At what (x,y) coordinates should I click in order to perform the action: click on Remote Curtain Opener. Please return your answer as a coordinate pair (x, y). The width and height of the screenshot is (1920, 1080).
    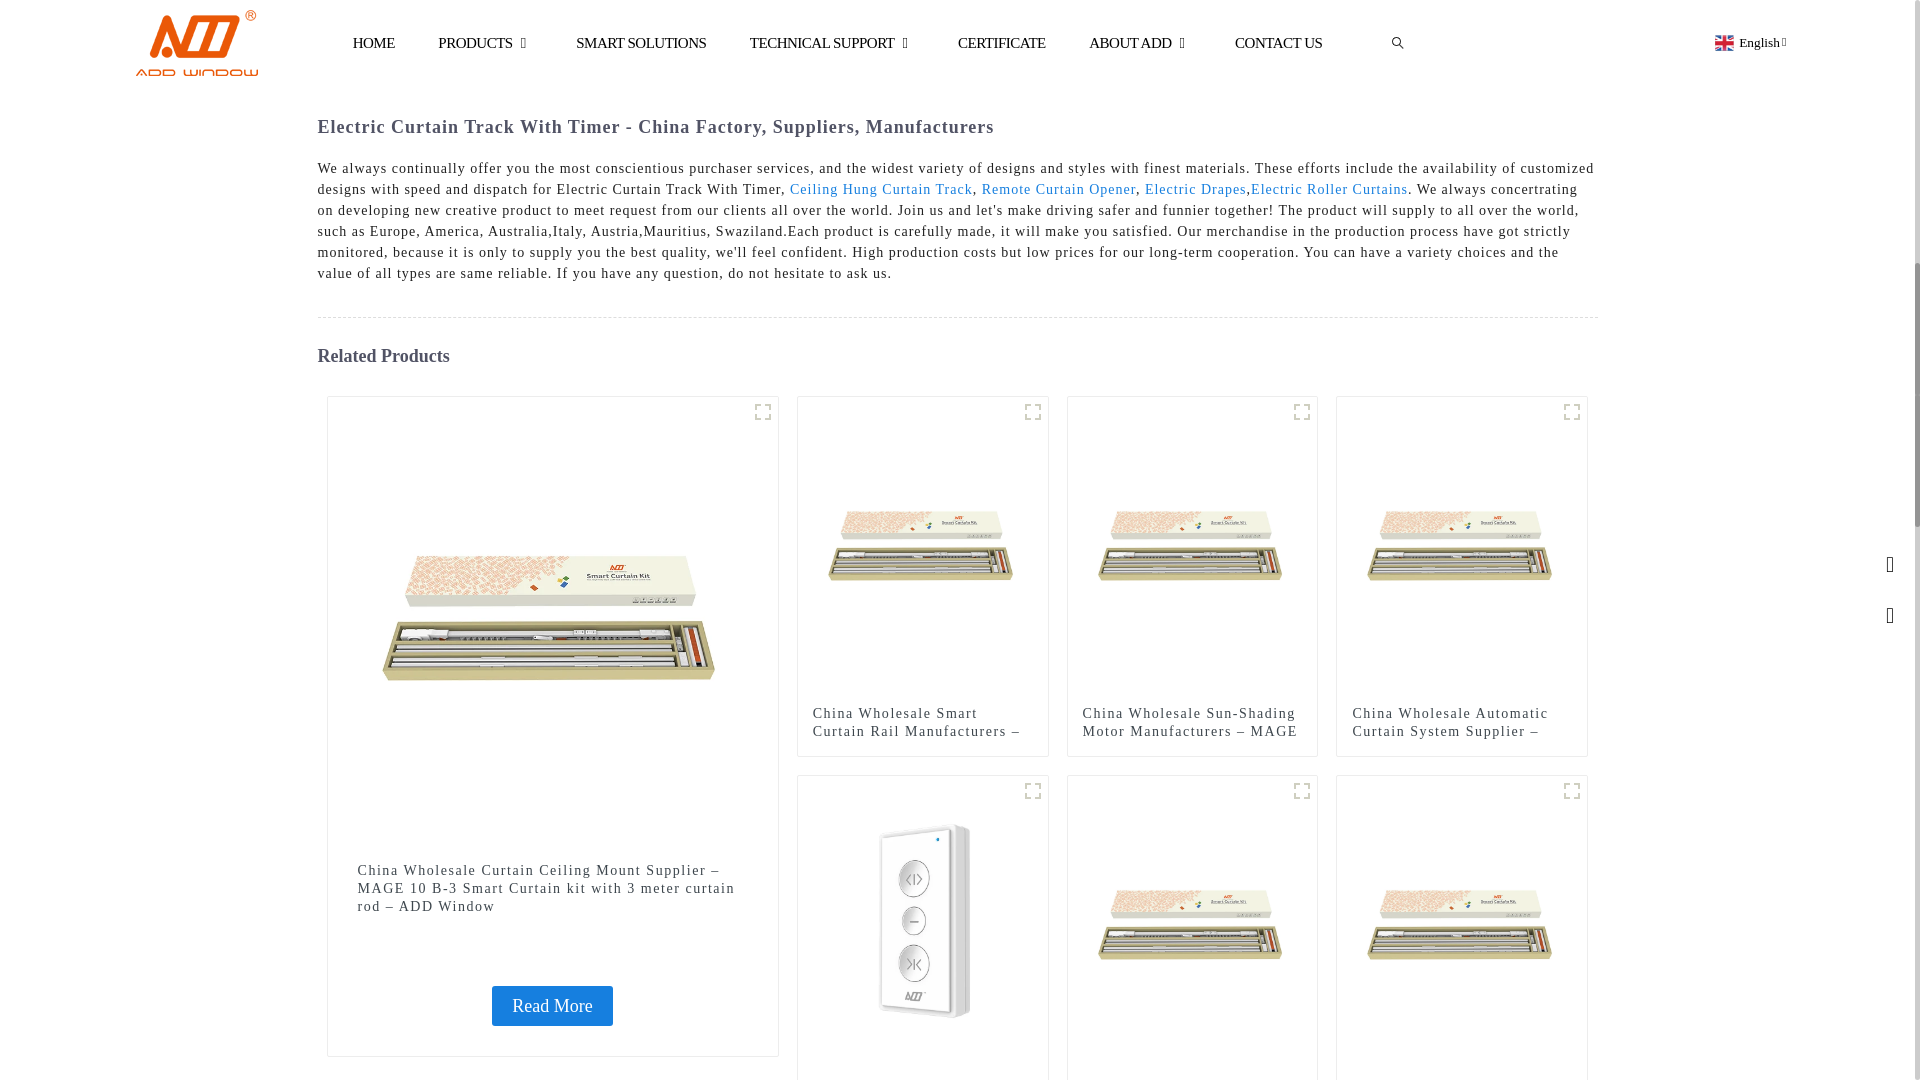
    Looking at the image, I should click on (1058, 189).